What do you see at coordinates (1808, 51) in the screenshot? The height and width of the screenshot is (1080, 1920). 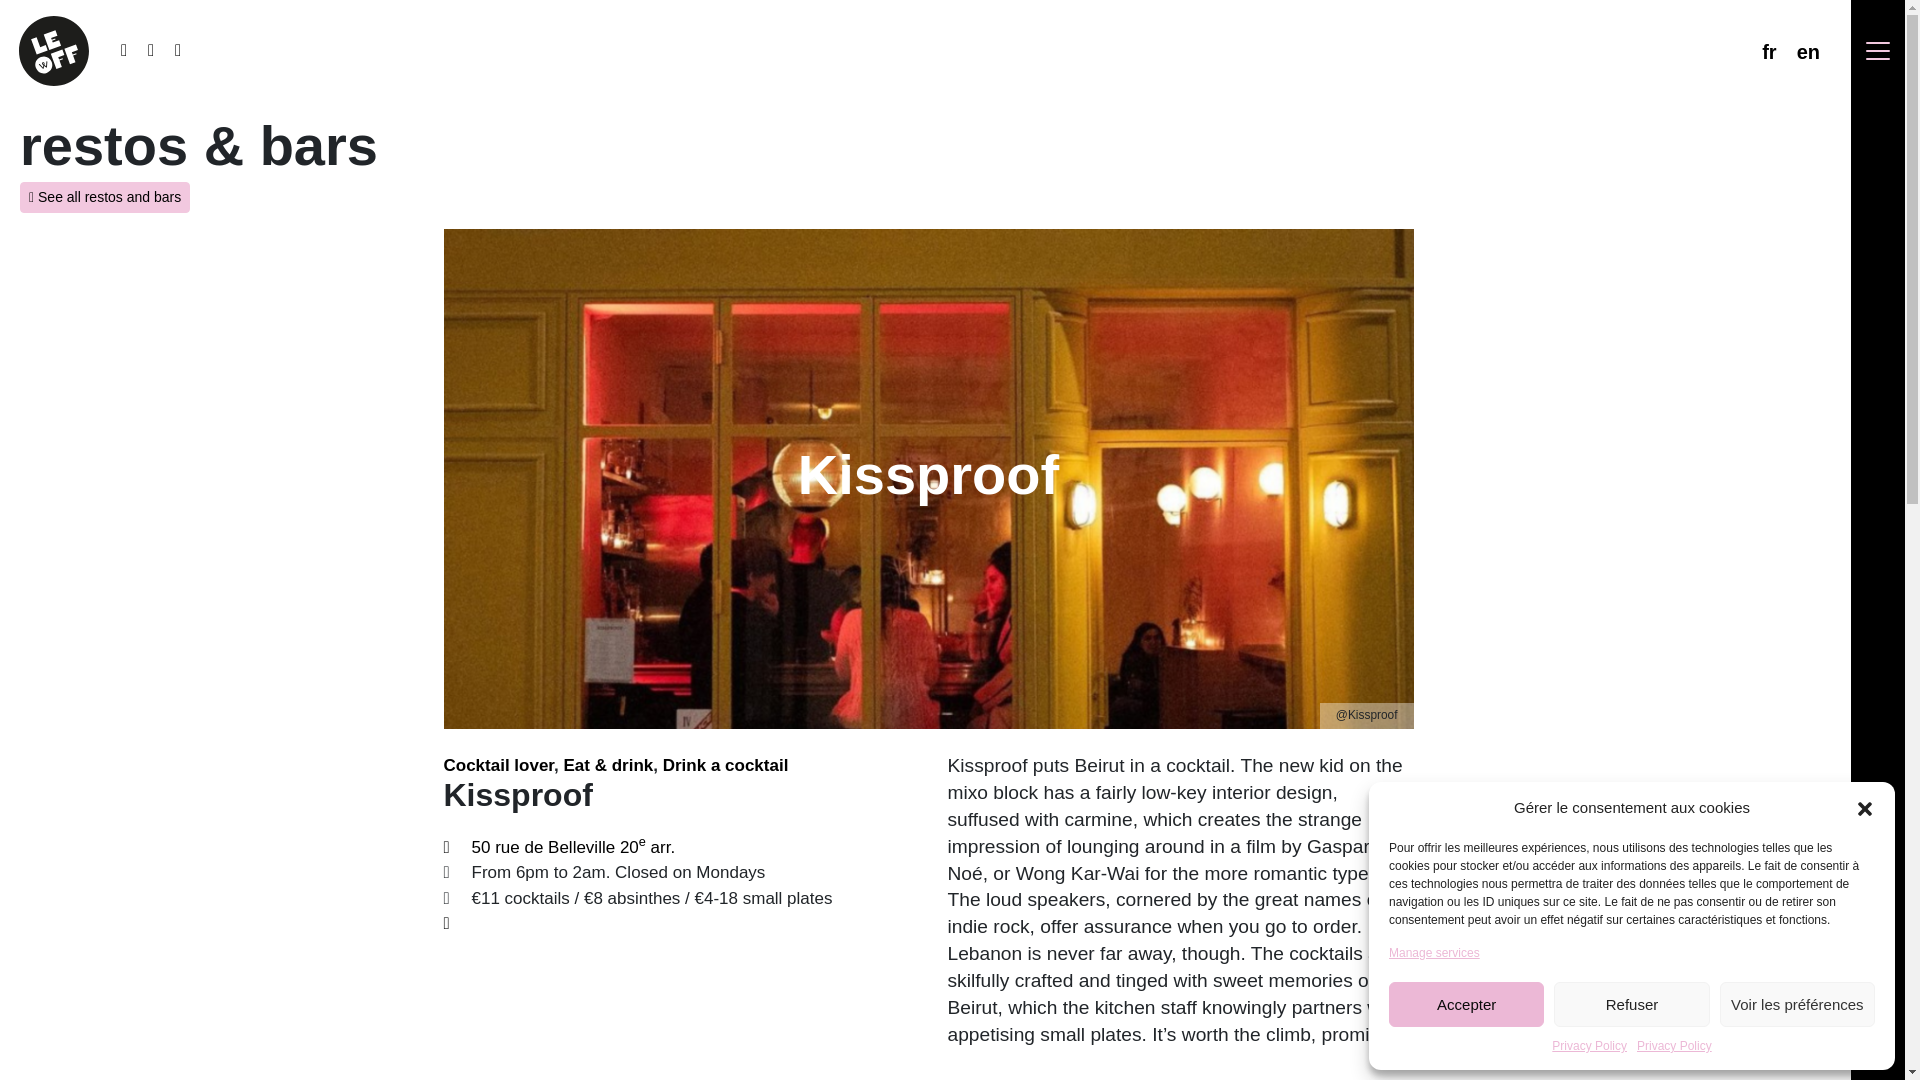 I see `en` at bounding box center [1808, 51].